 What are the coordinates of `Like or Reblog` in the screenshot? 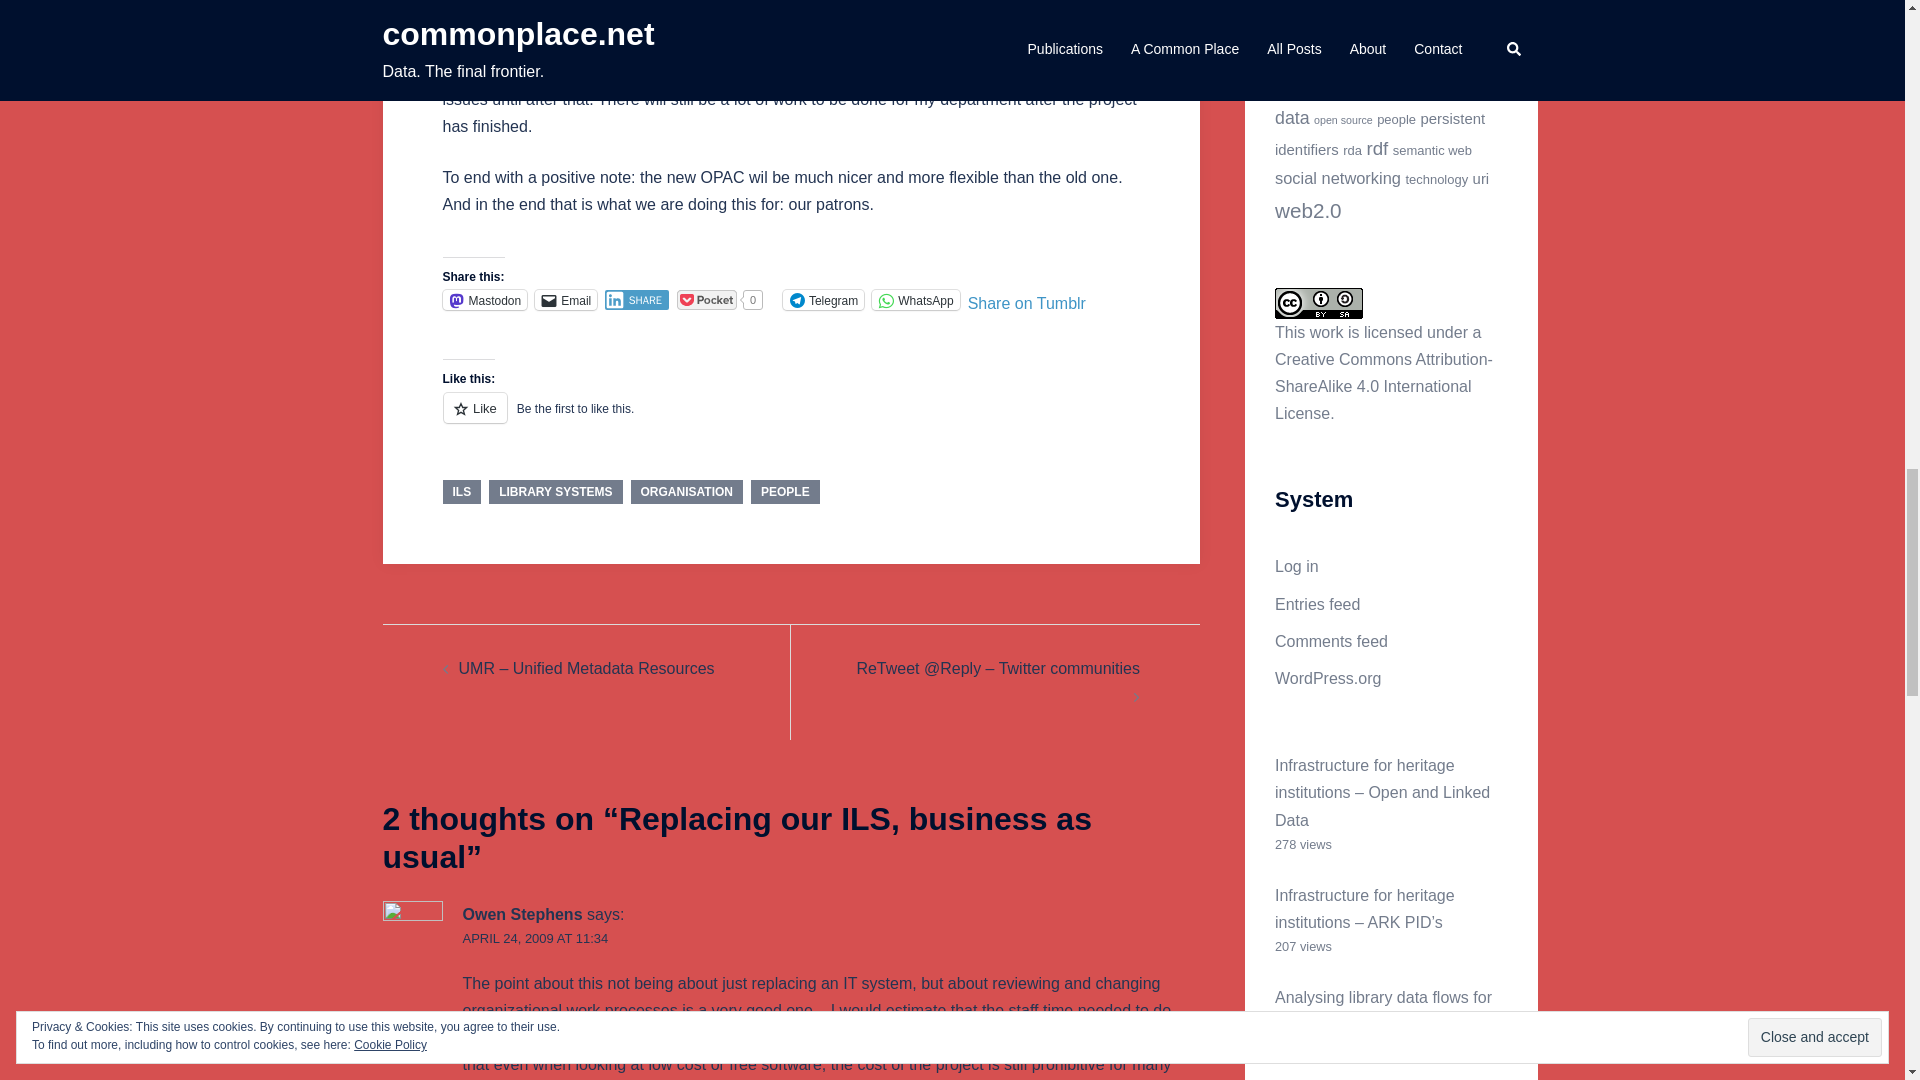 It's located at (790, 420).